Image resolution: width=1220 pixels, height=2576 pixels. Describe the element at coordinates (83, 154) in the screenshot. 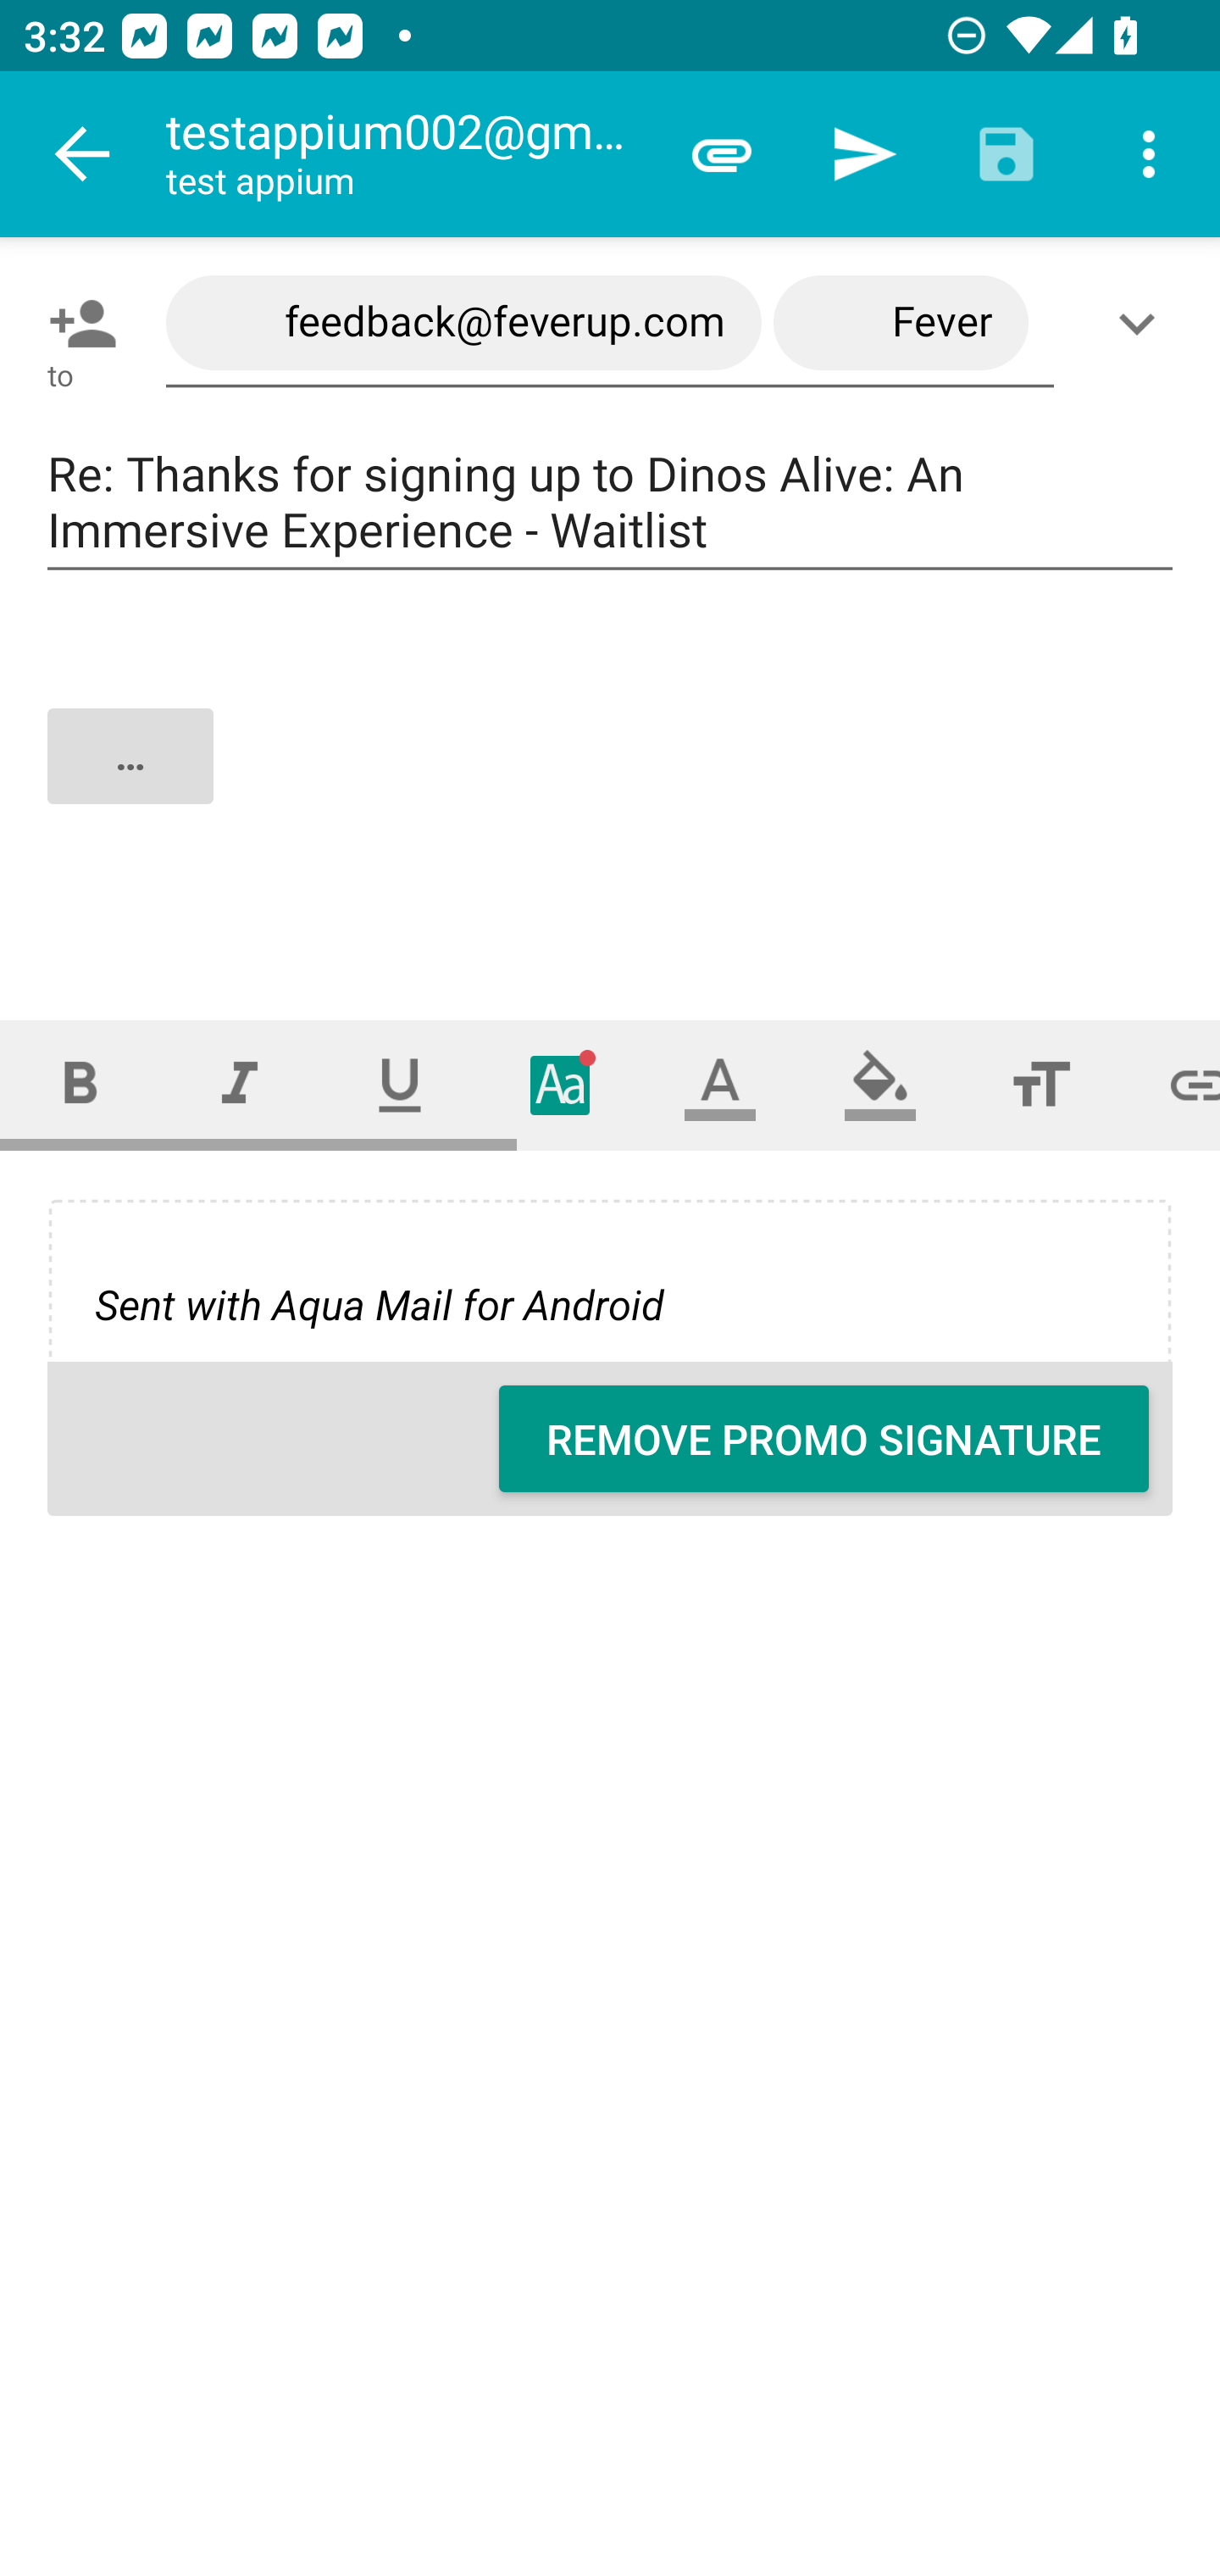

I see `Navigate up` at that location.